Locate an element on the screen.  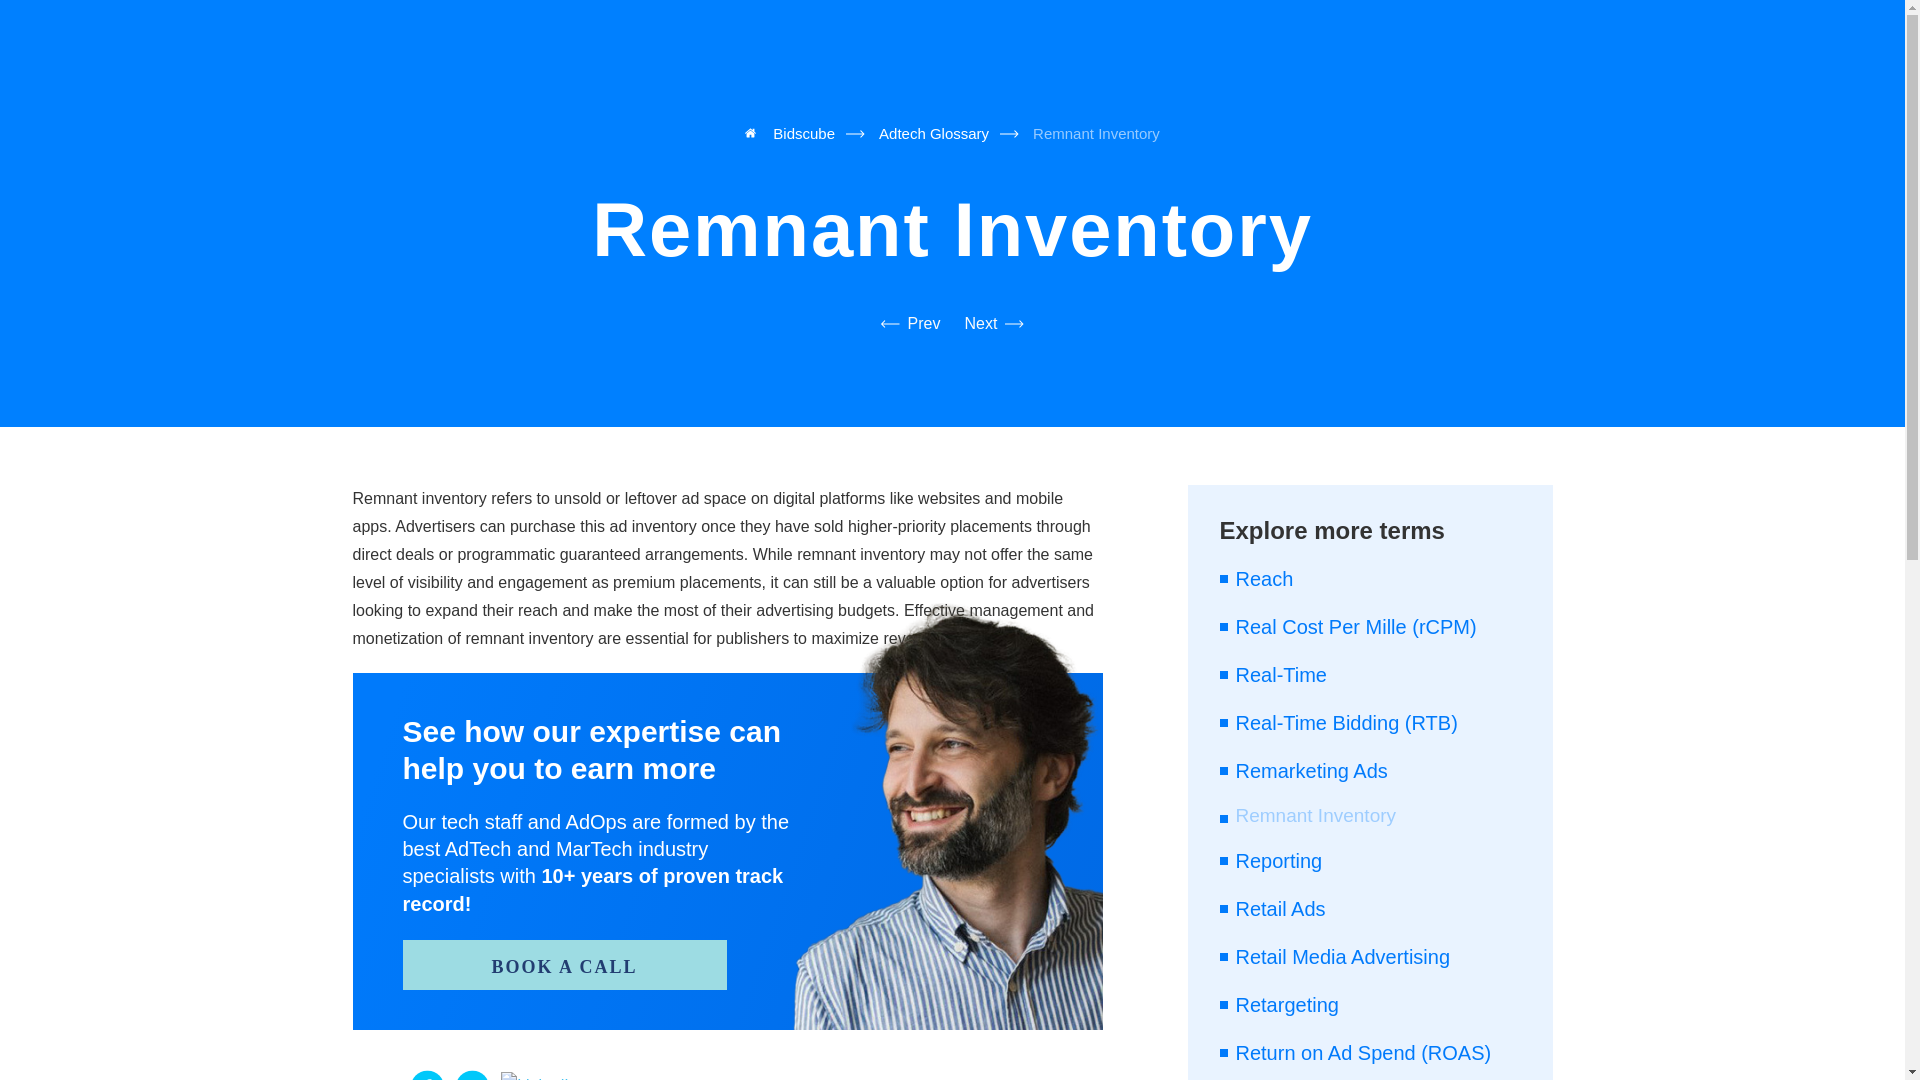
Adtech Glossary is located at coordinates (934, 133).